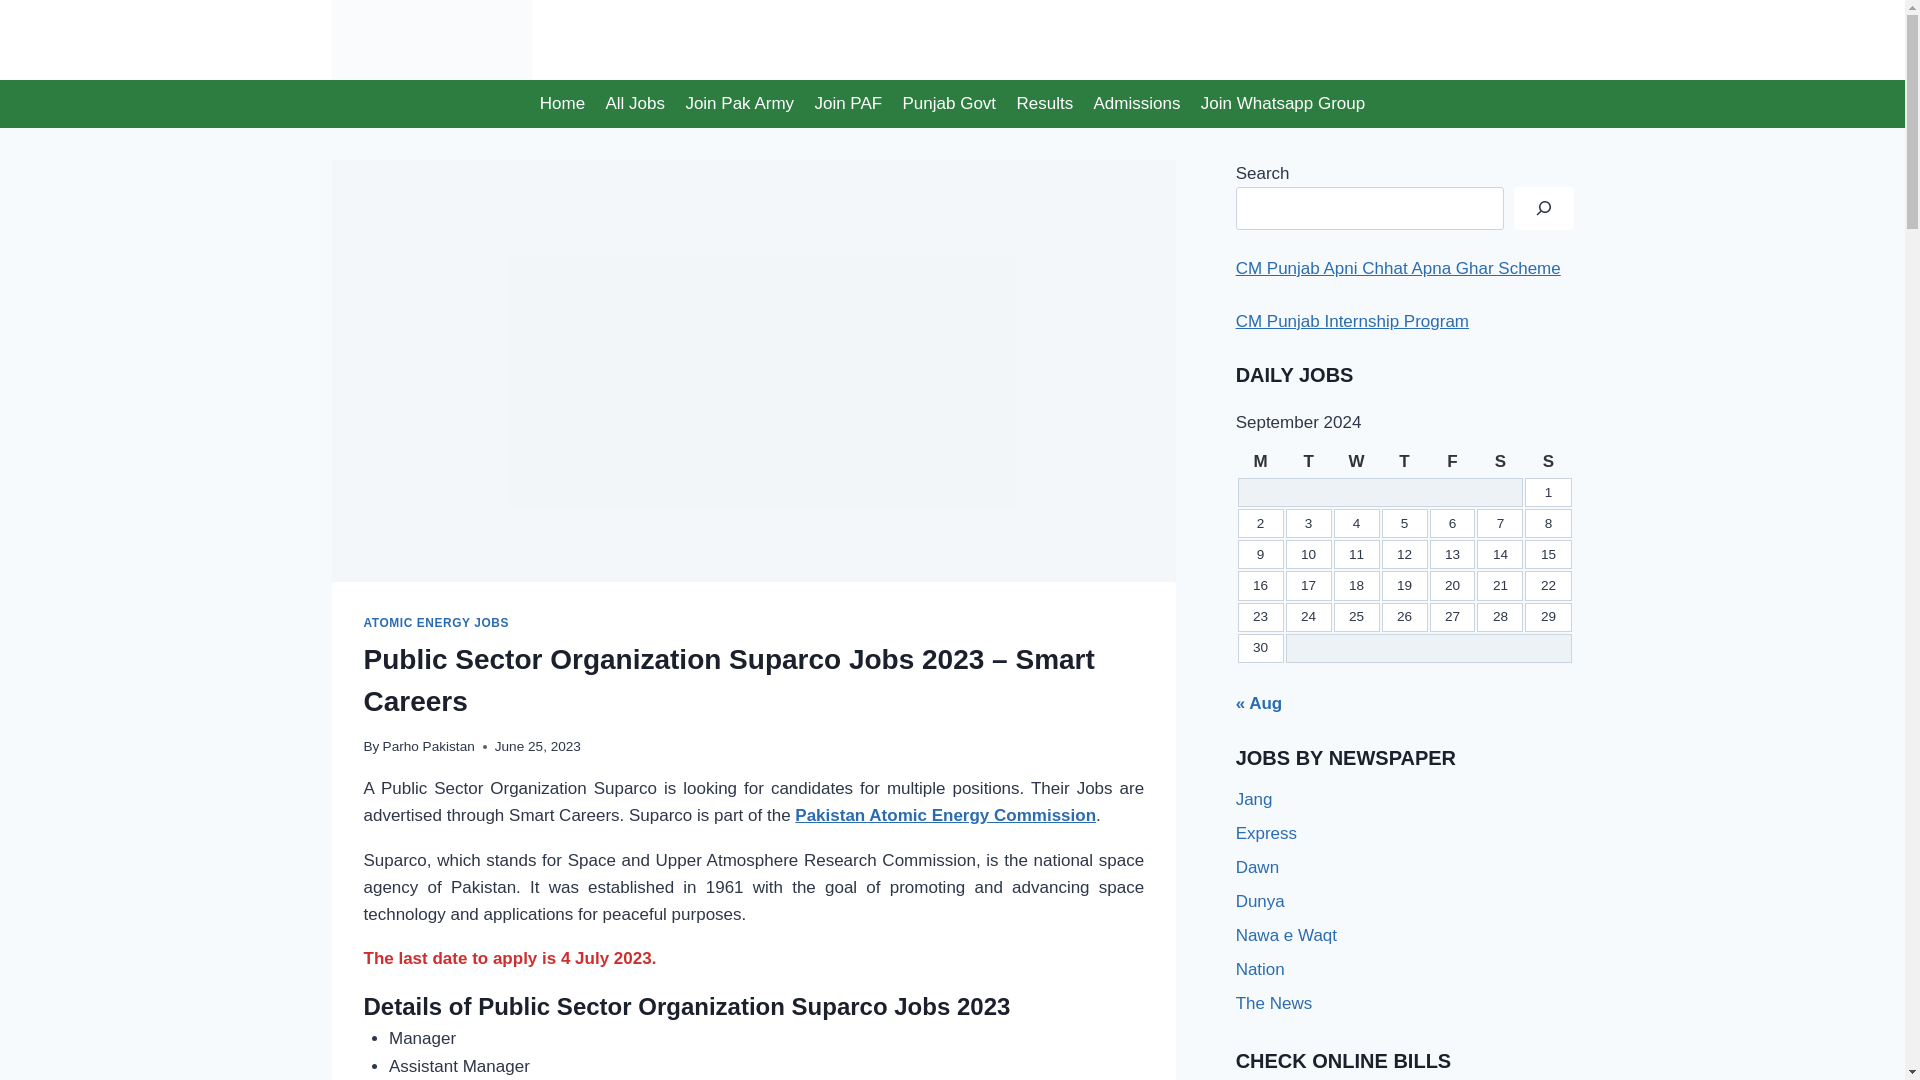  Describe the element at coordinates (1405, 462) in the screenshot. I see `Thursday` at that location.